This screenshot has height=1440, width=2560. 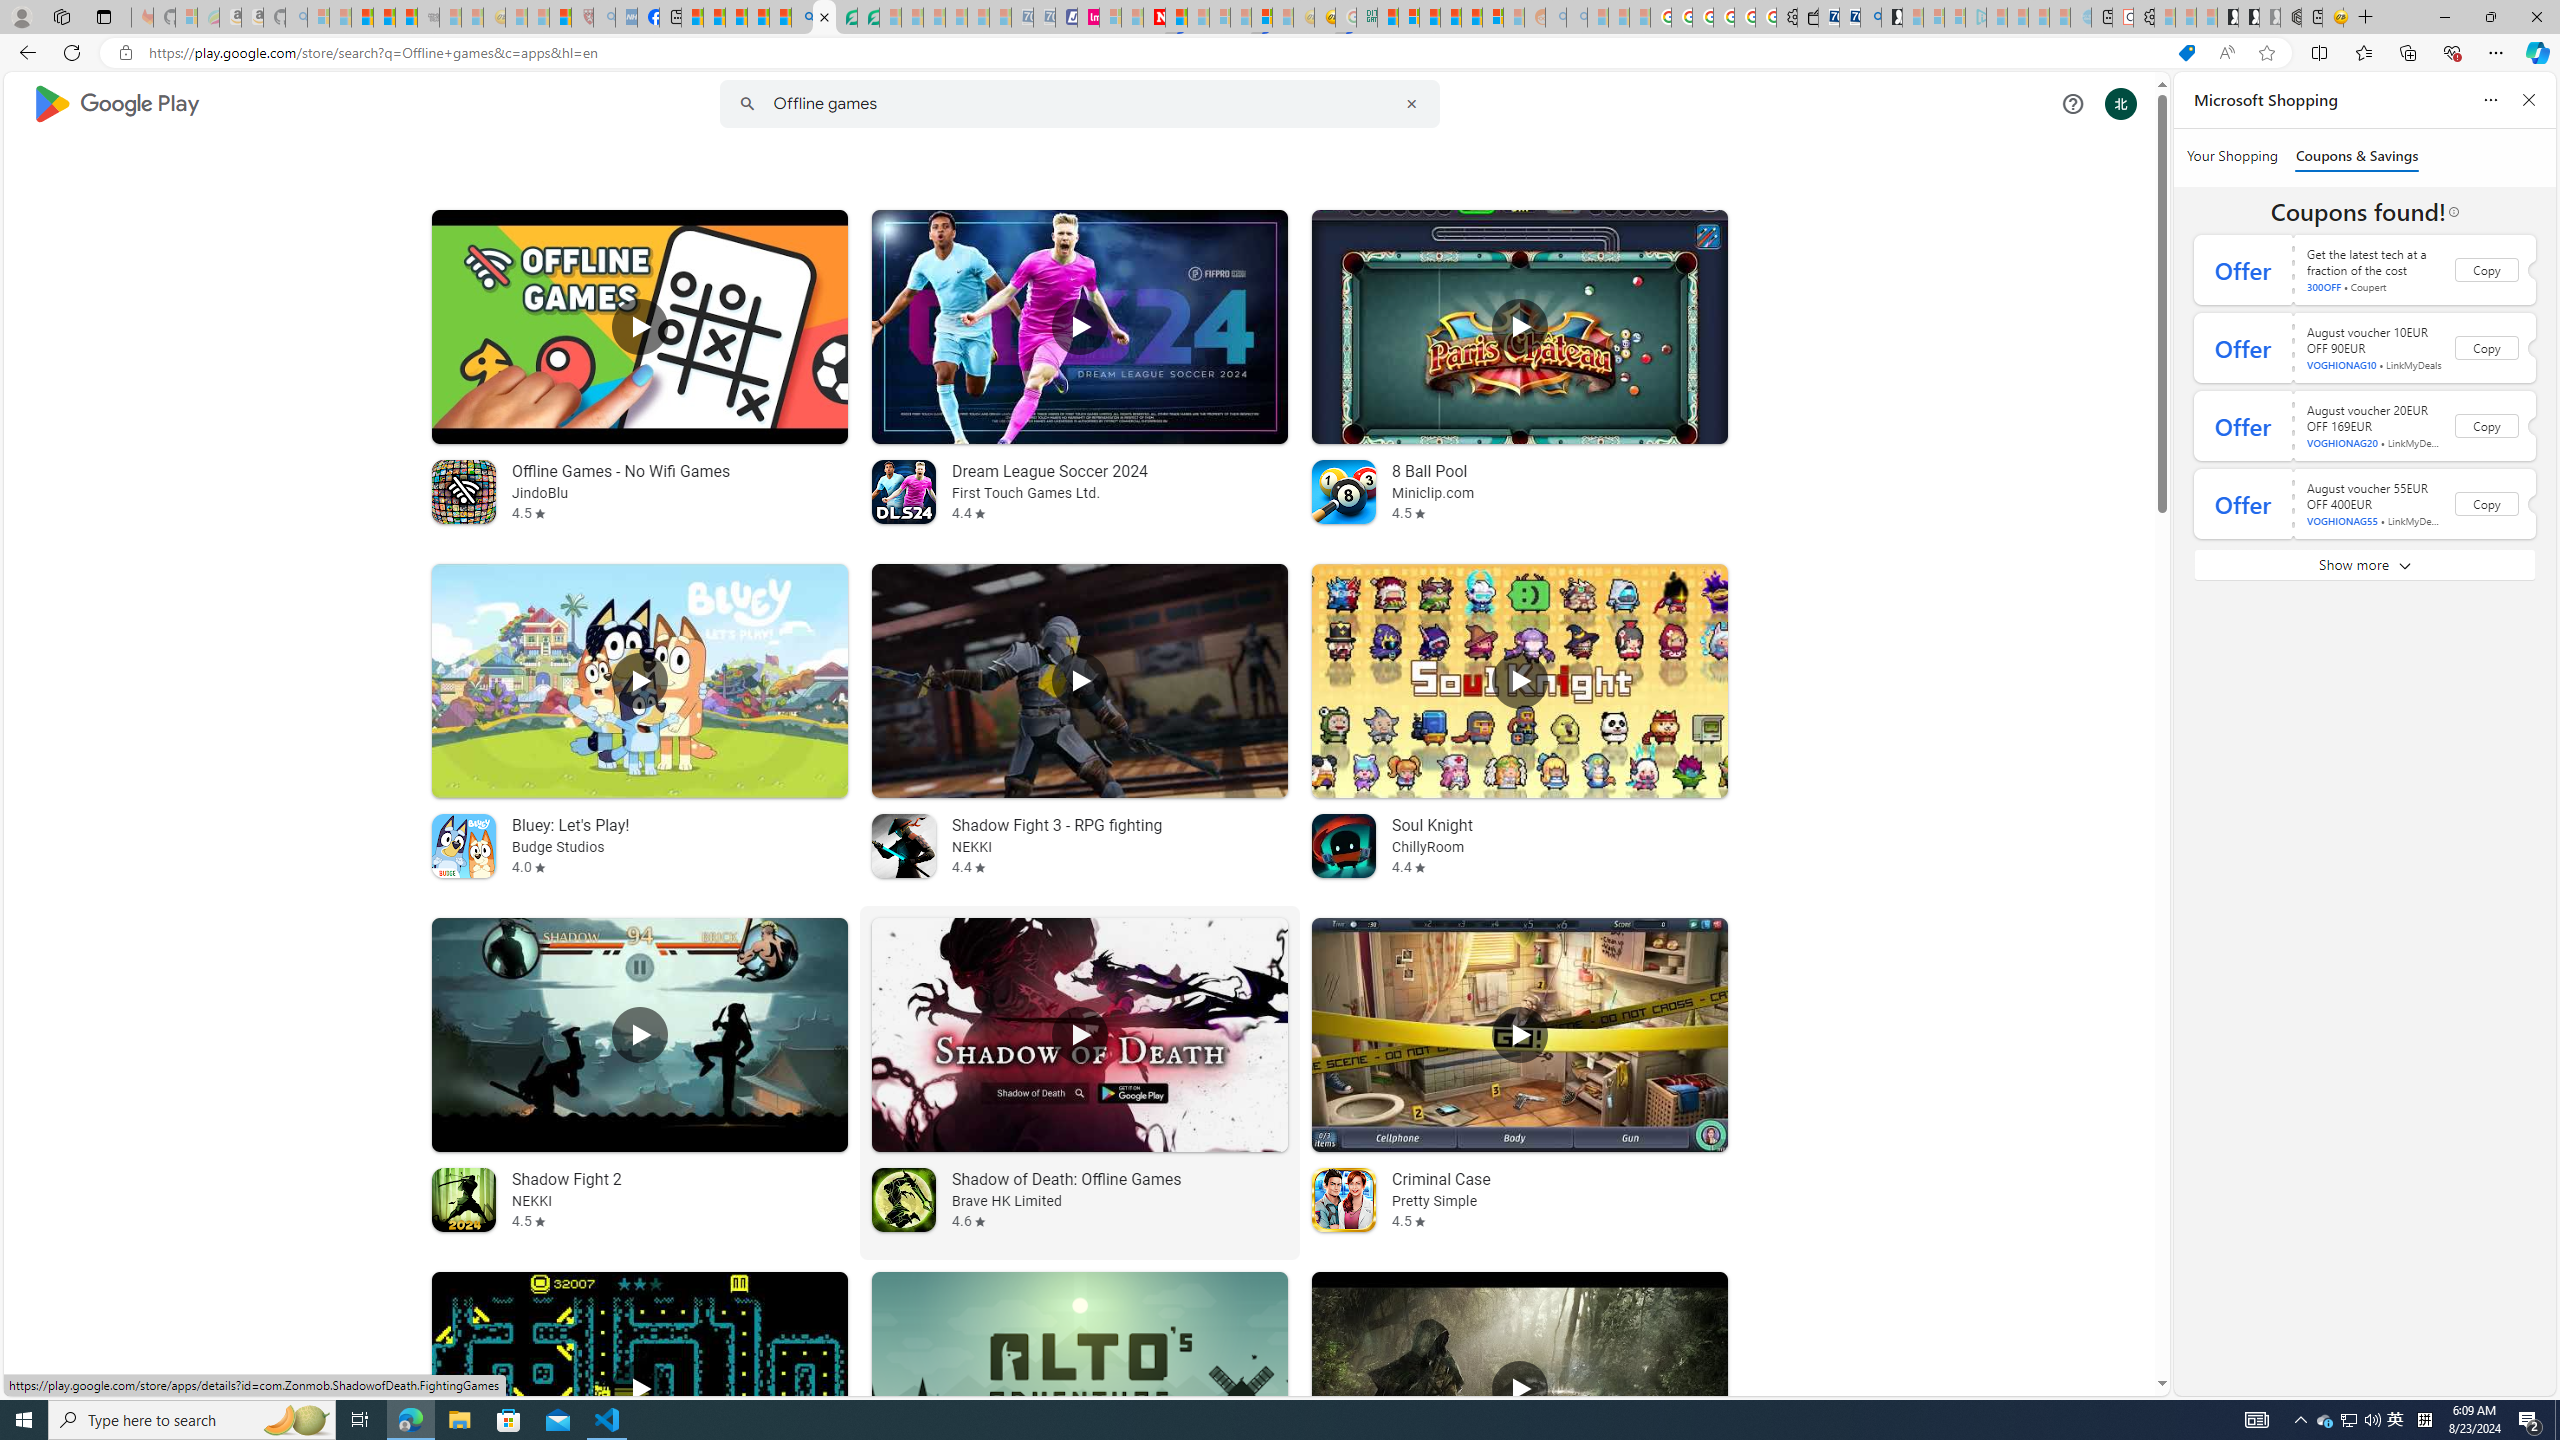 I want to click on 14 Common Myths Debunked By Scientific Facts - Sleeping, so click(x=1199, y=17).